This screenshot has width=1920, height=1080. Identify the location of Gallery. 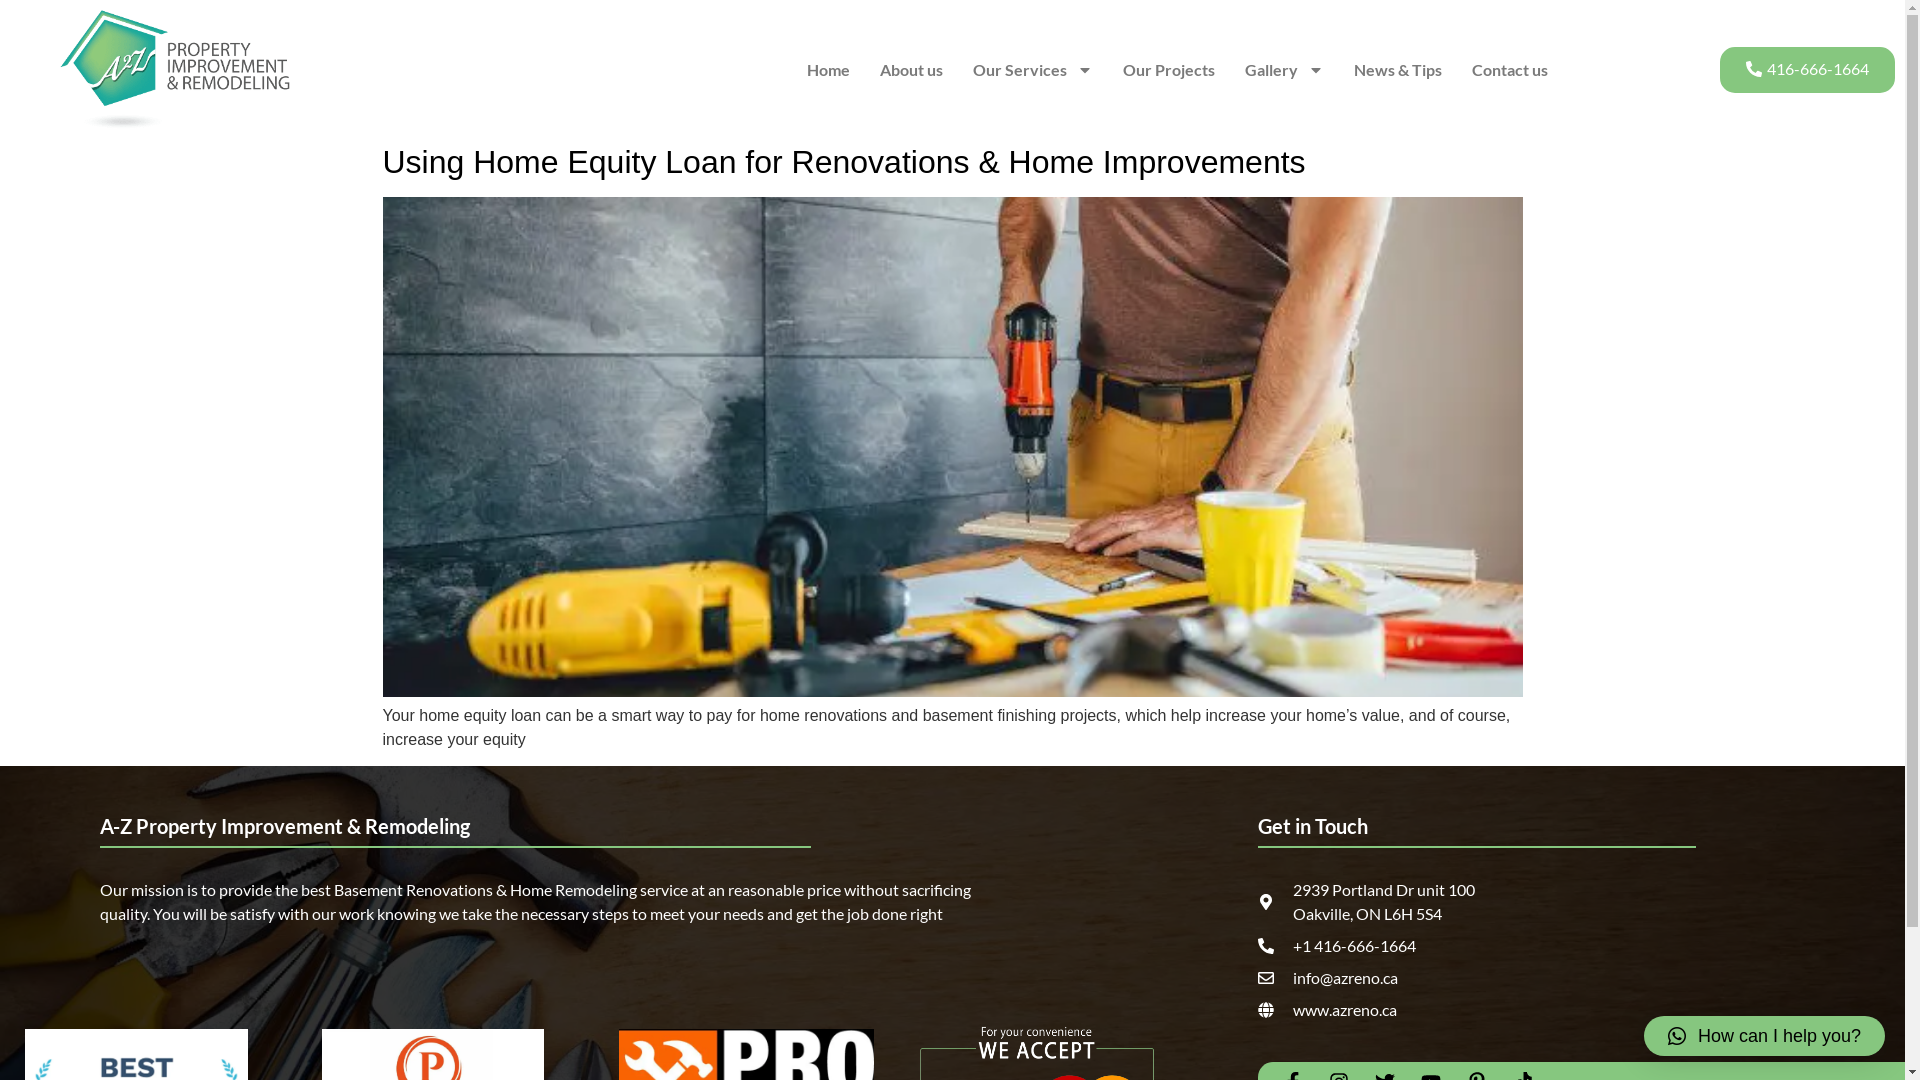
(1284, 70).